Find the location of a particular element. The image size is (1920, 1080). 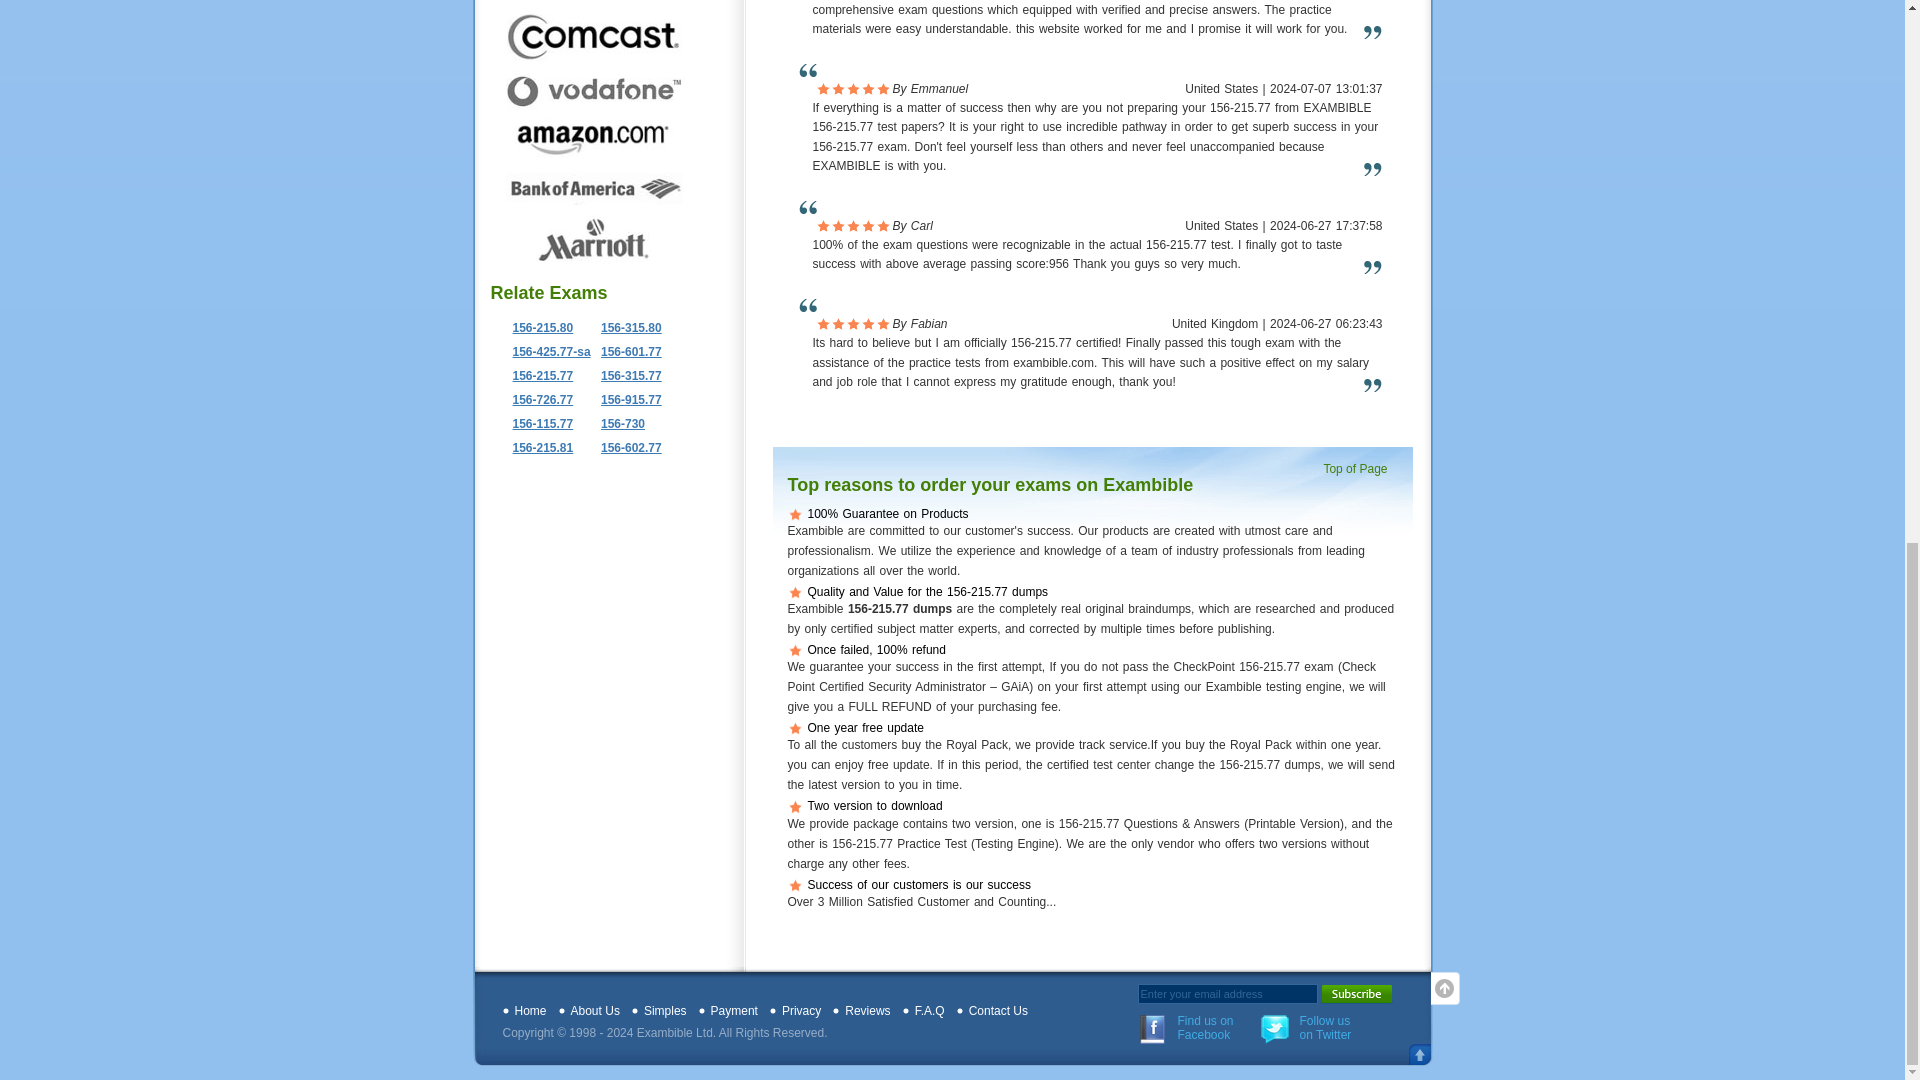

156-730 is located at coordinates (618, 423).